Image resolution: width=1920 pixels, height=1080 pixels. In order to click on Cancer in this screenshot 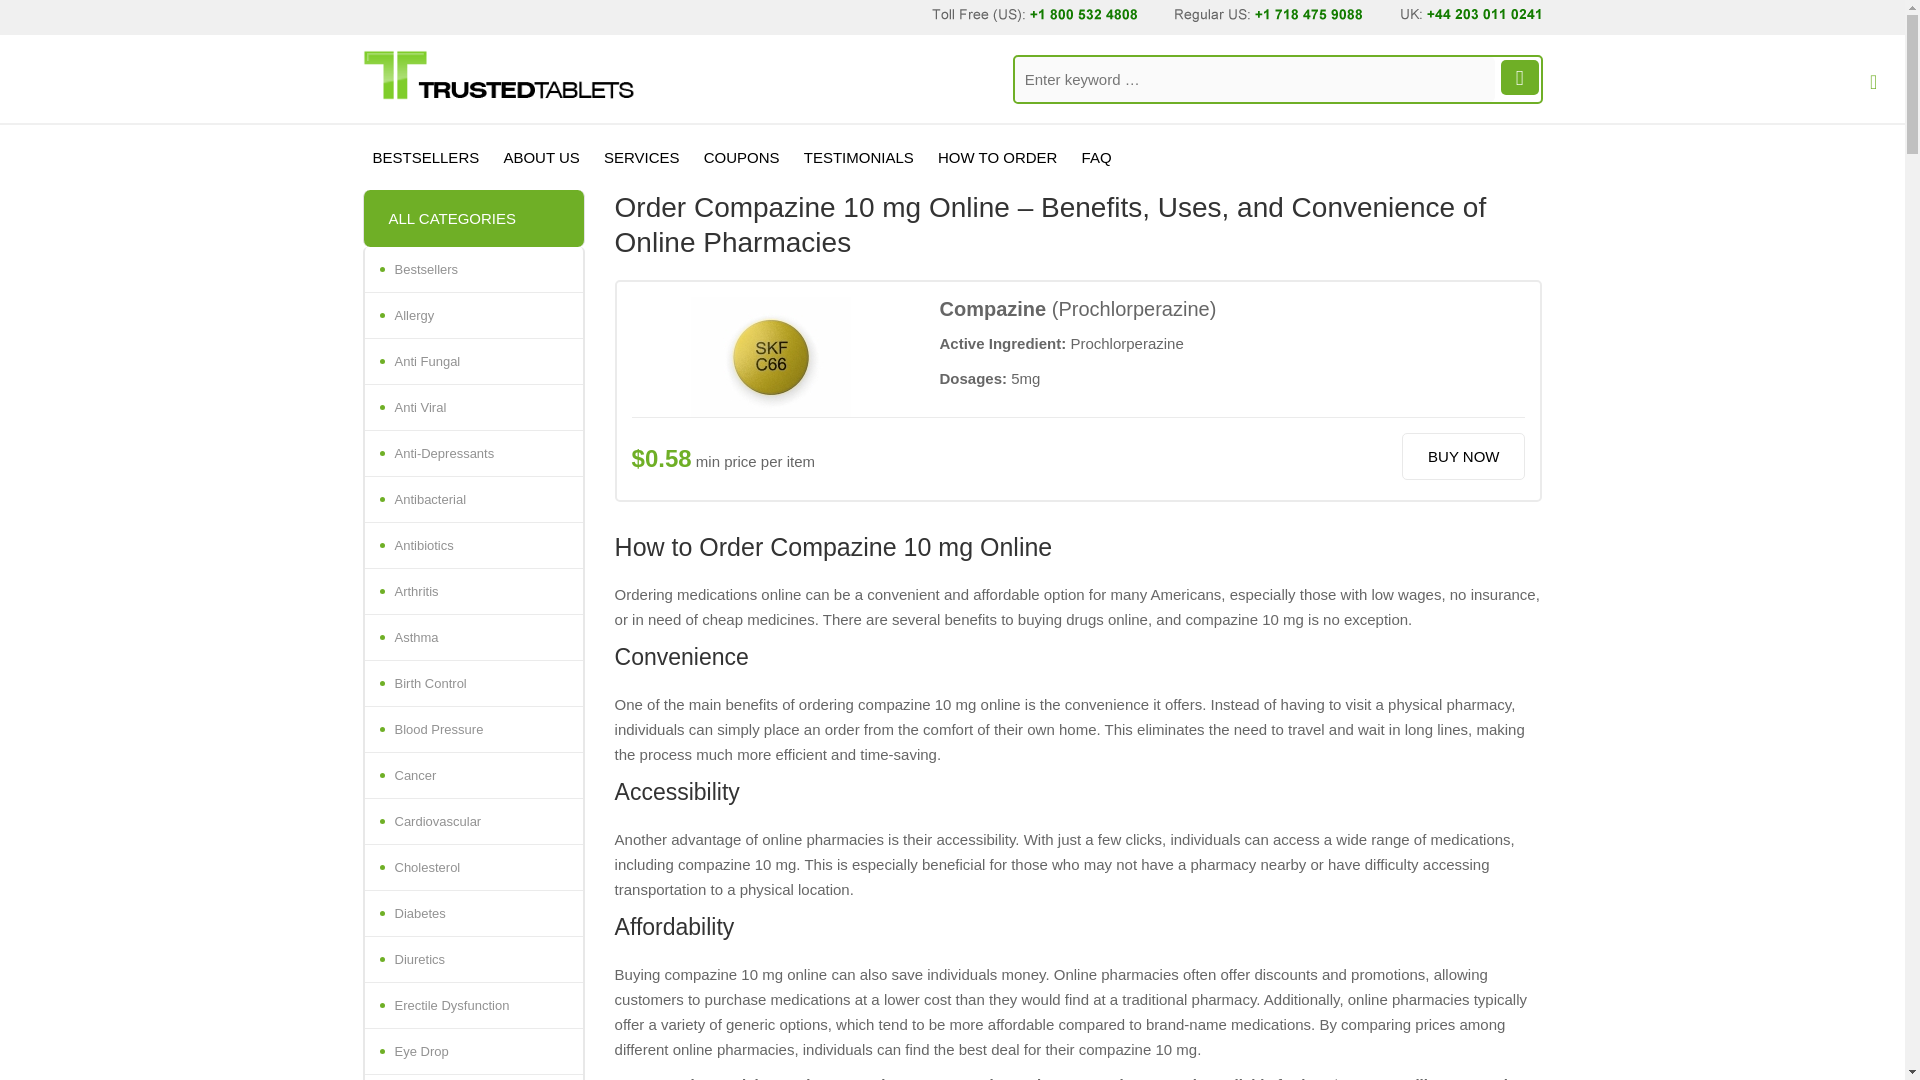, I will do `click(472, 776)`.